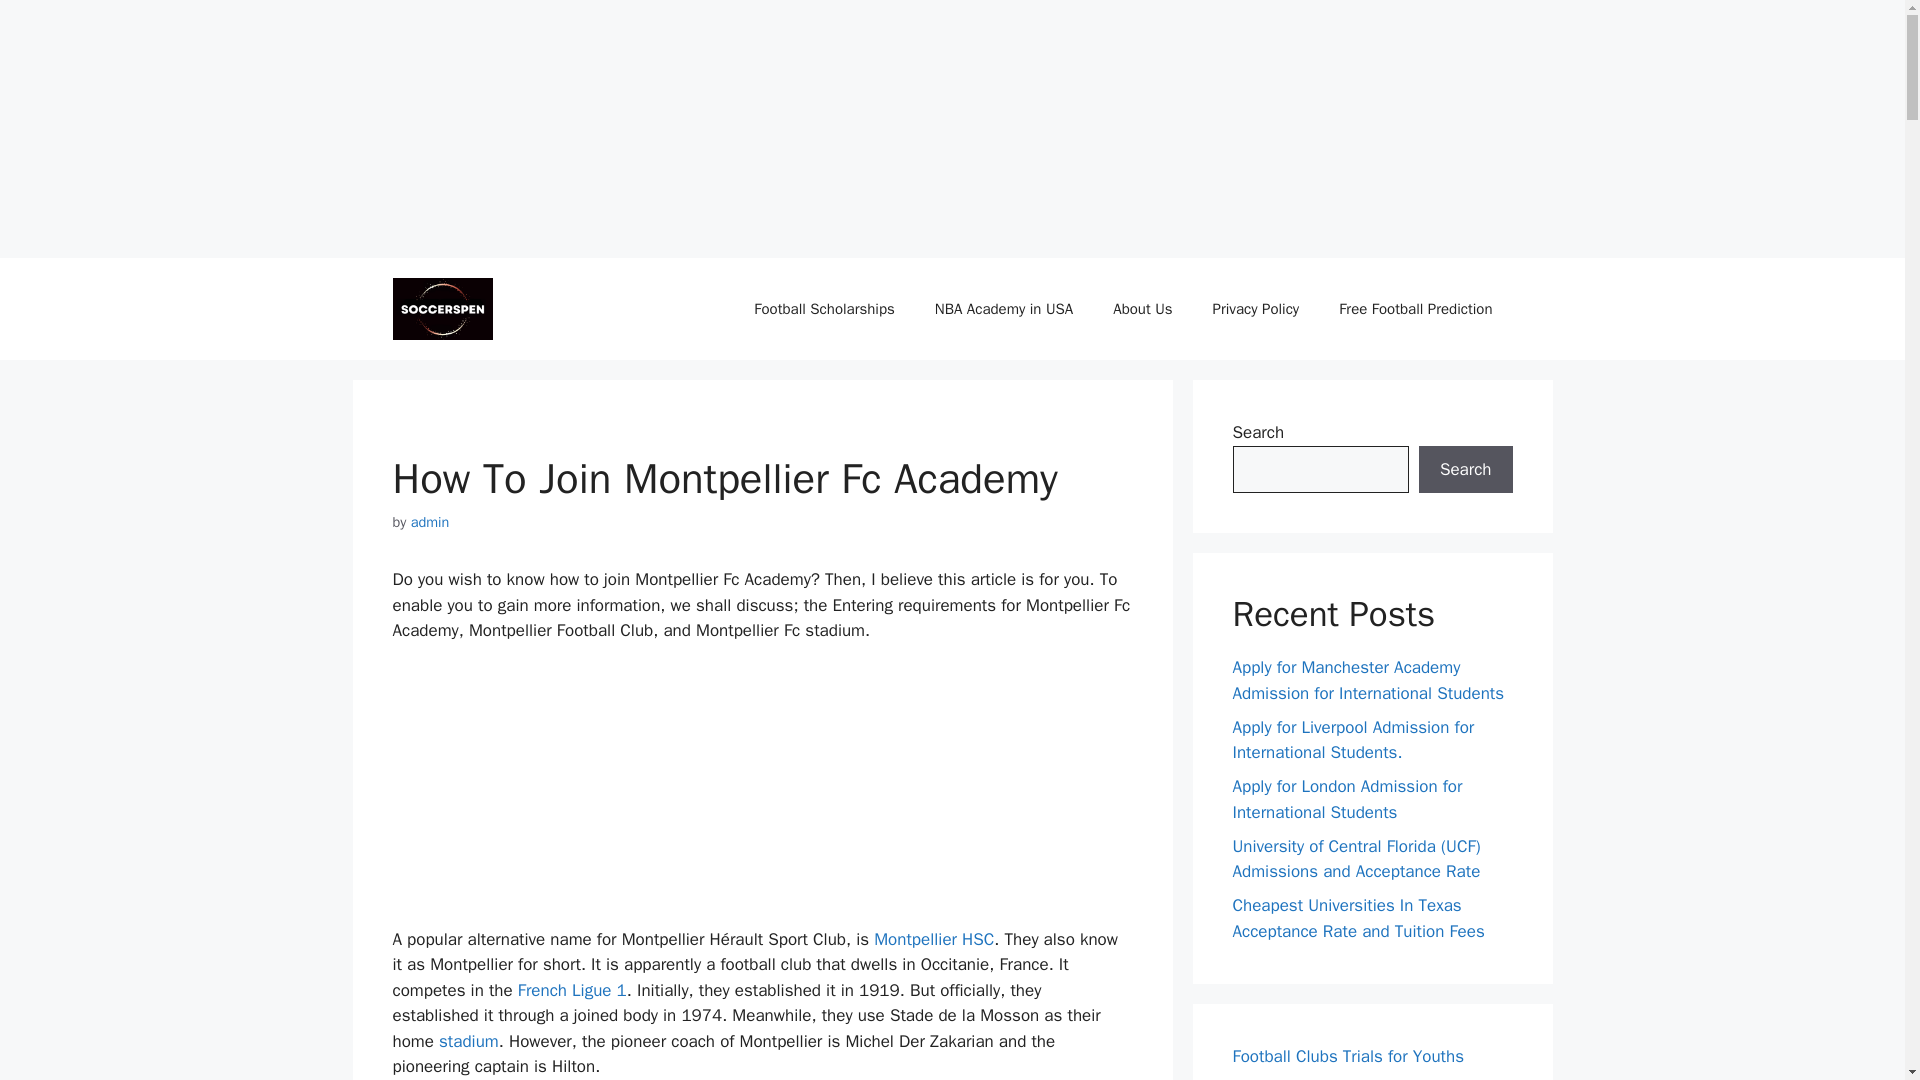 The image size is (1920, 1080). What do you see at coordinates (469, 1041) in the screenshot?
I see `stadium` at bounding box center [469, 1041].